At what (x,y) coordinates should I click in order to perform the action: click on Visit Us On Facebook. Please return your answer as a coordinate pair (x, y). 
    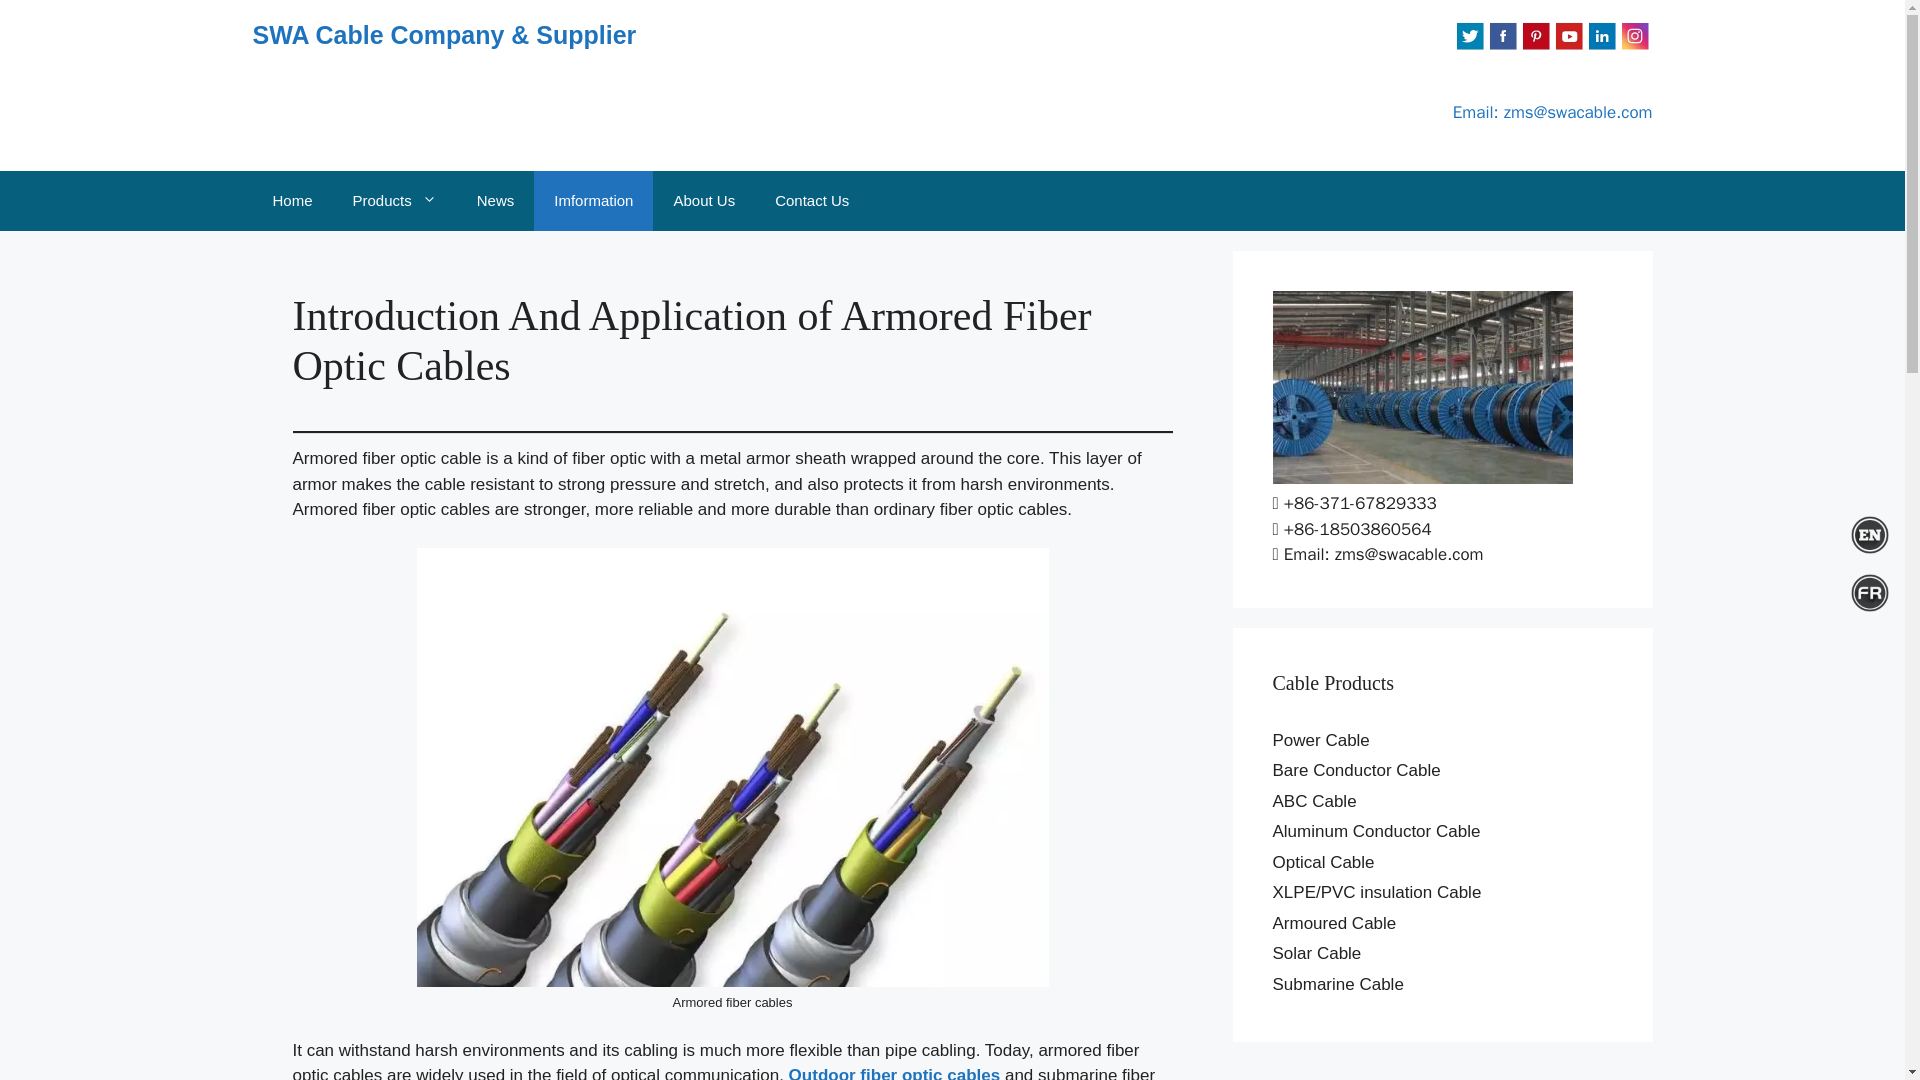
    Looking at the image, I should click on (1502, 46).